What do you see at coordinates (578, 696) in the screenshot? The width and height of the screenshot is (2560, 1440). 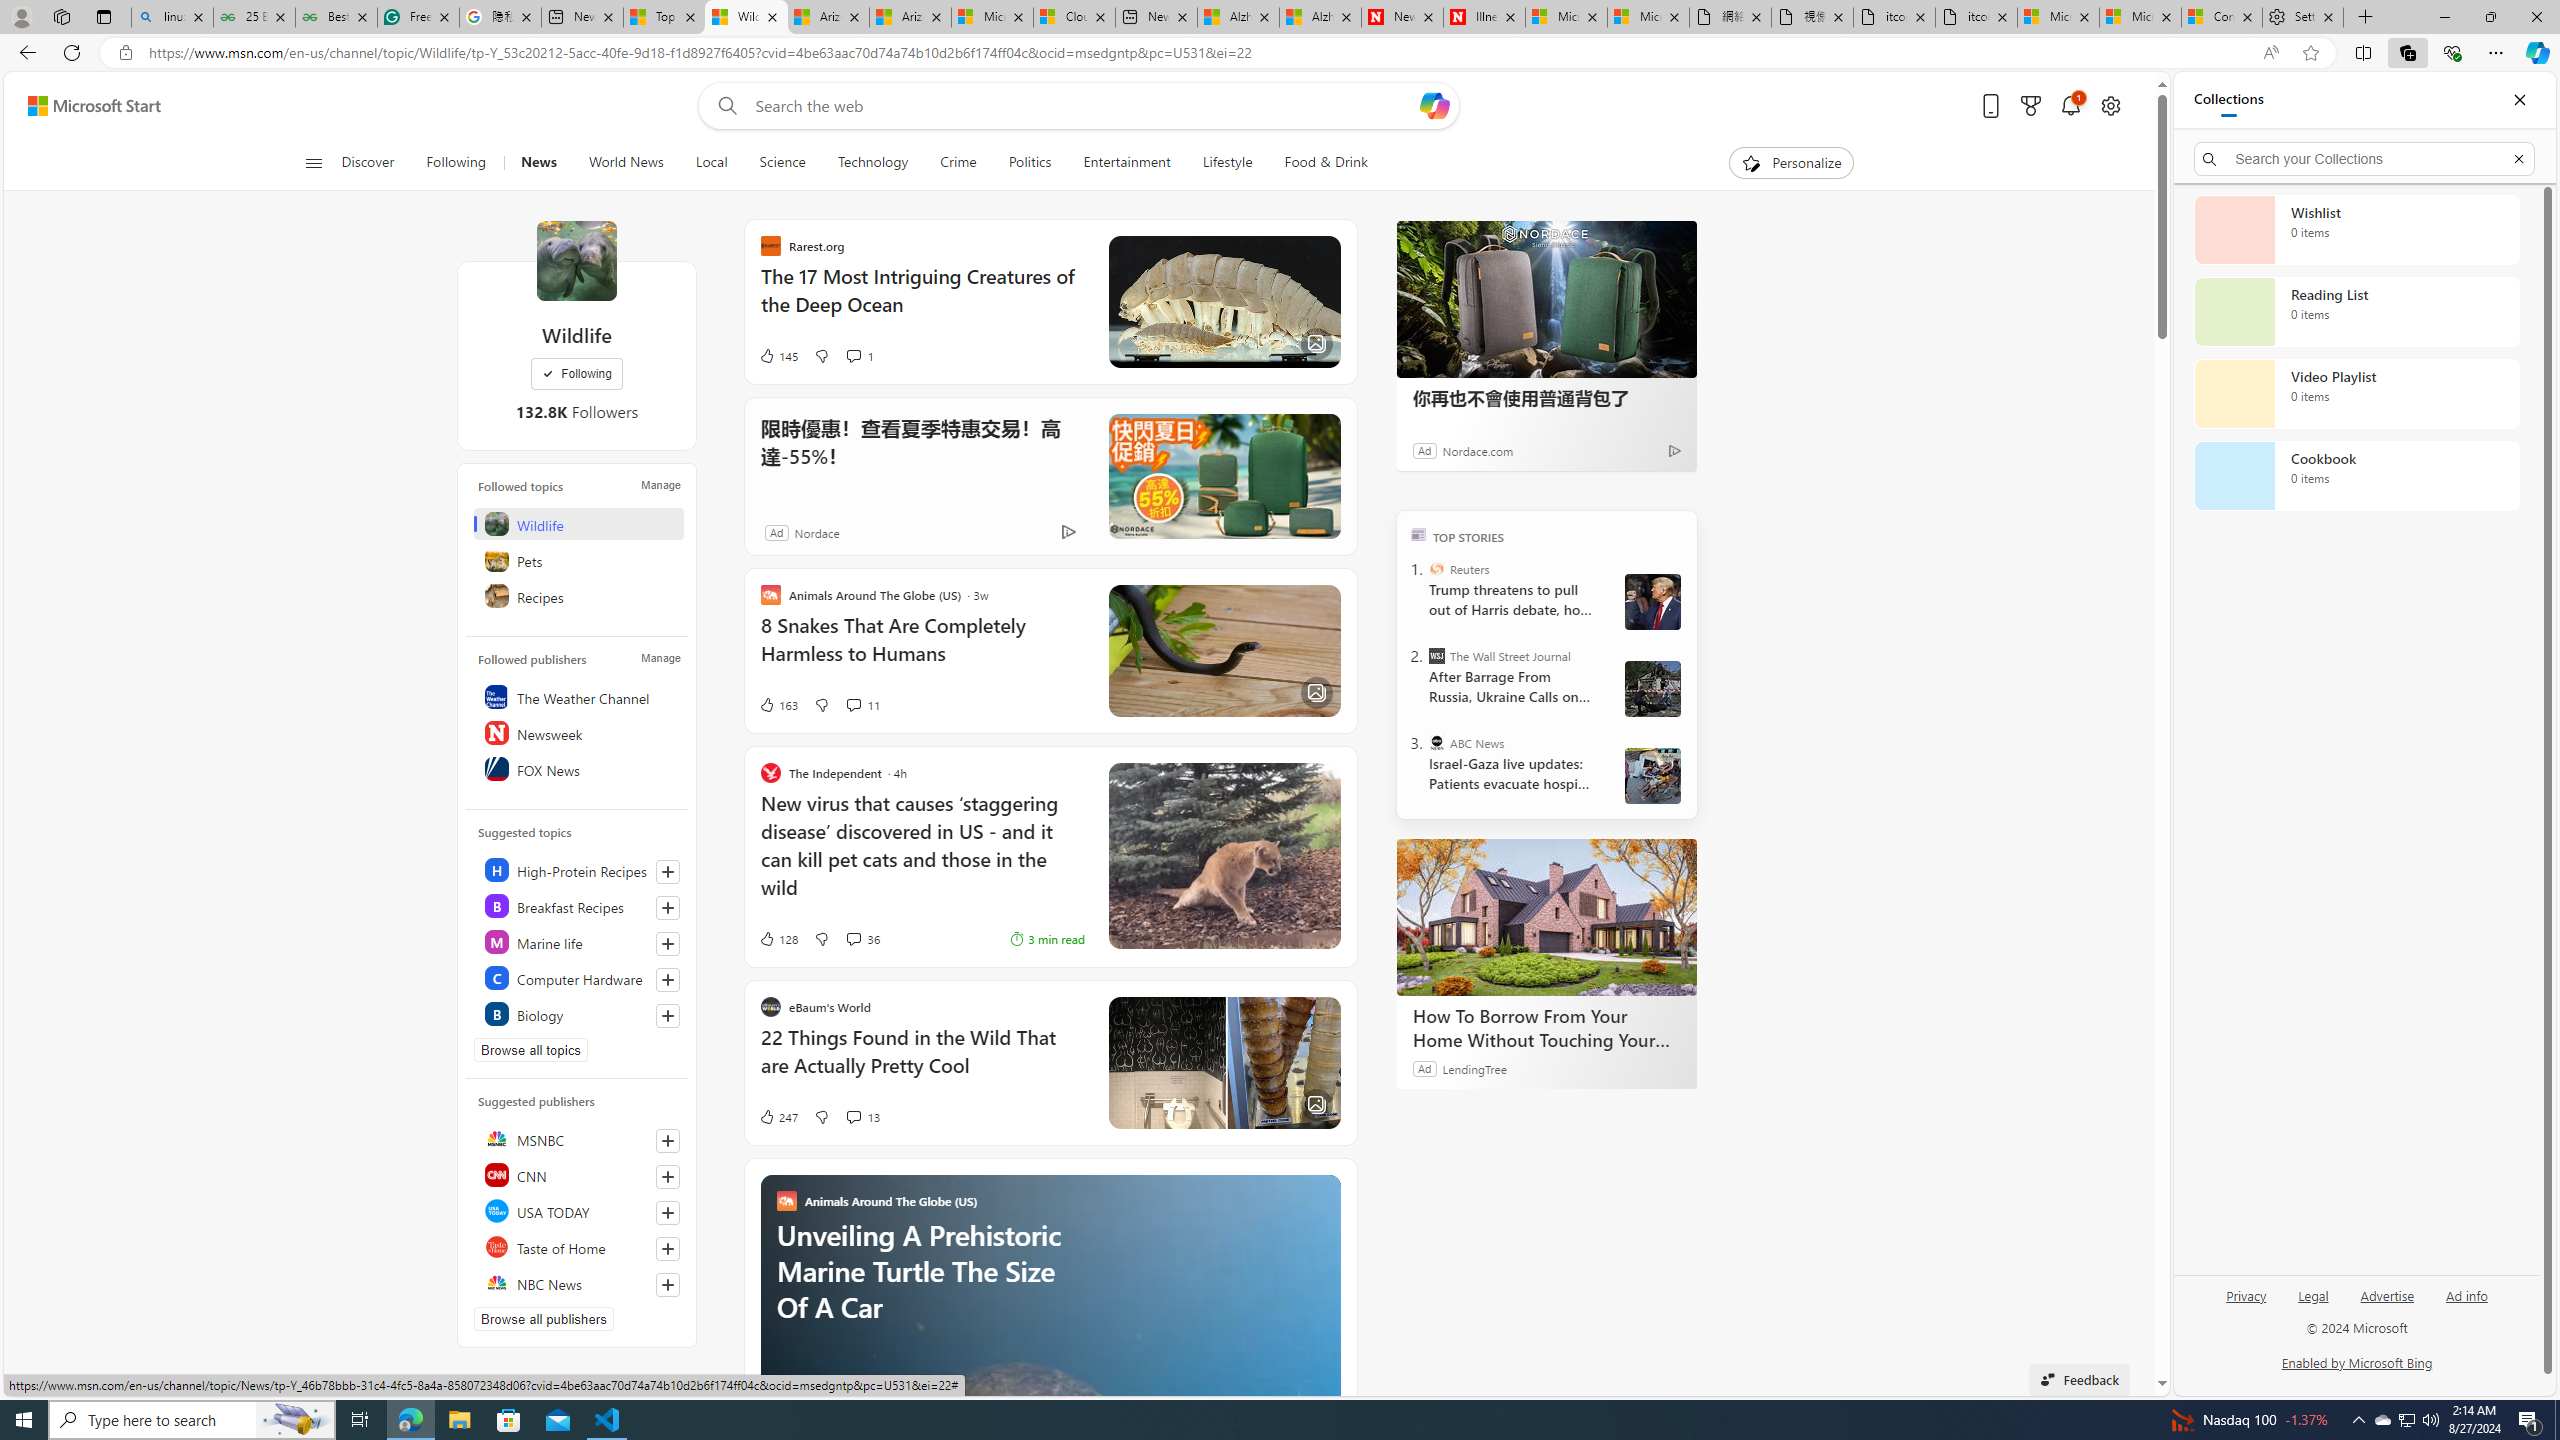 I see `The Weather Channel` at bounding box center [578, 696].